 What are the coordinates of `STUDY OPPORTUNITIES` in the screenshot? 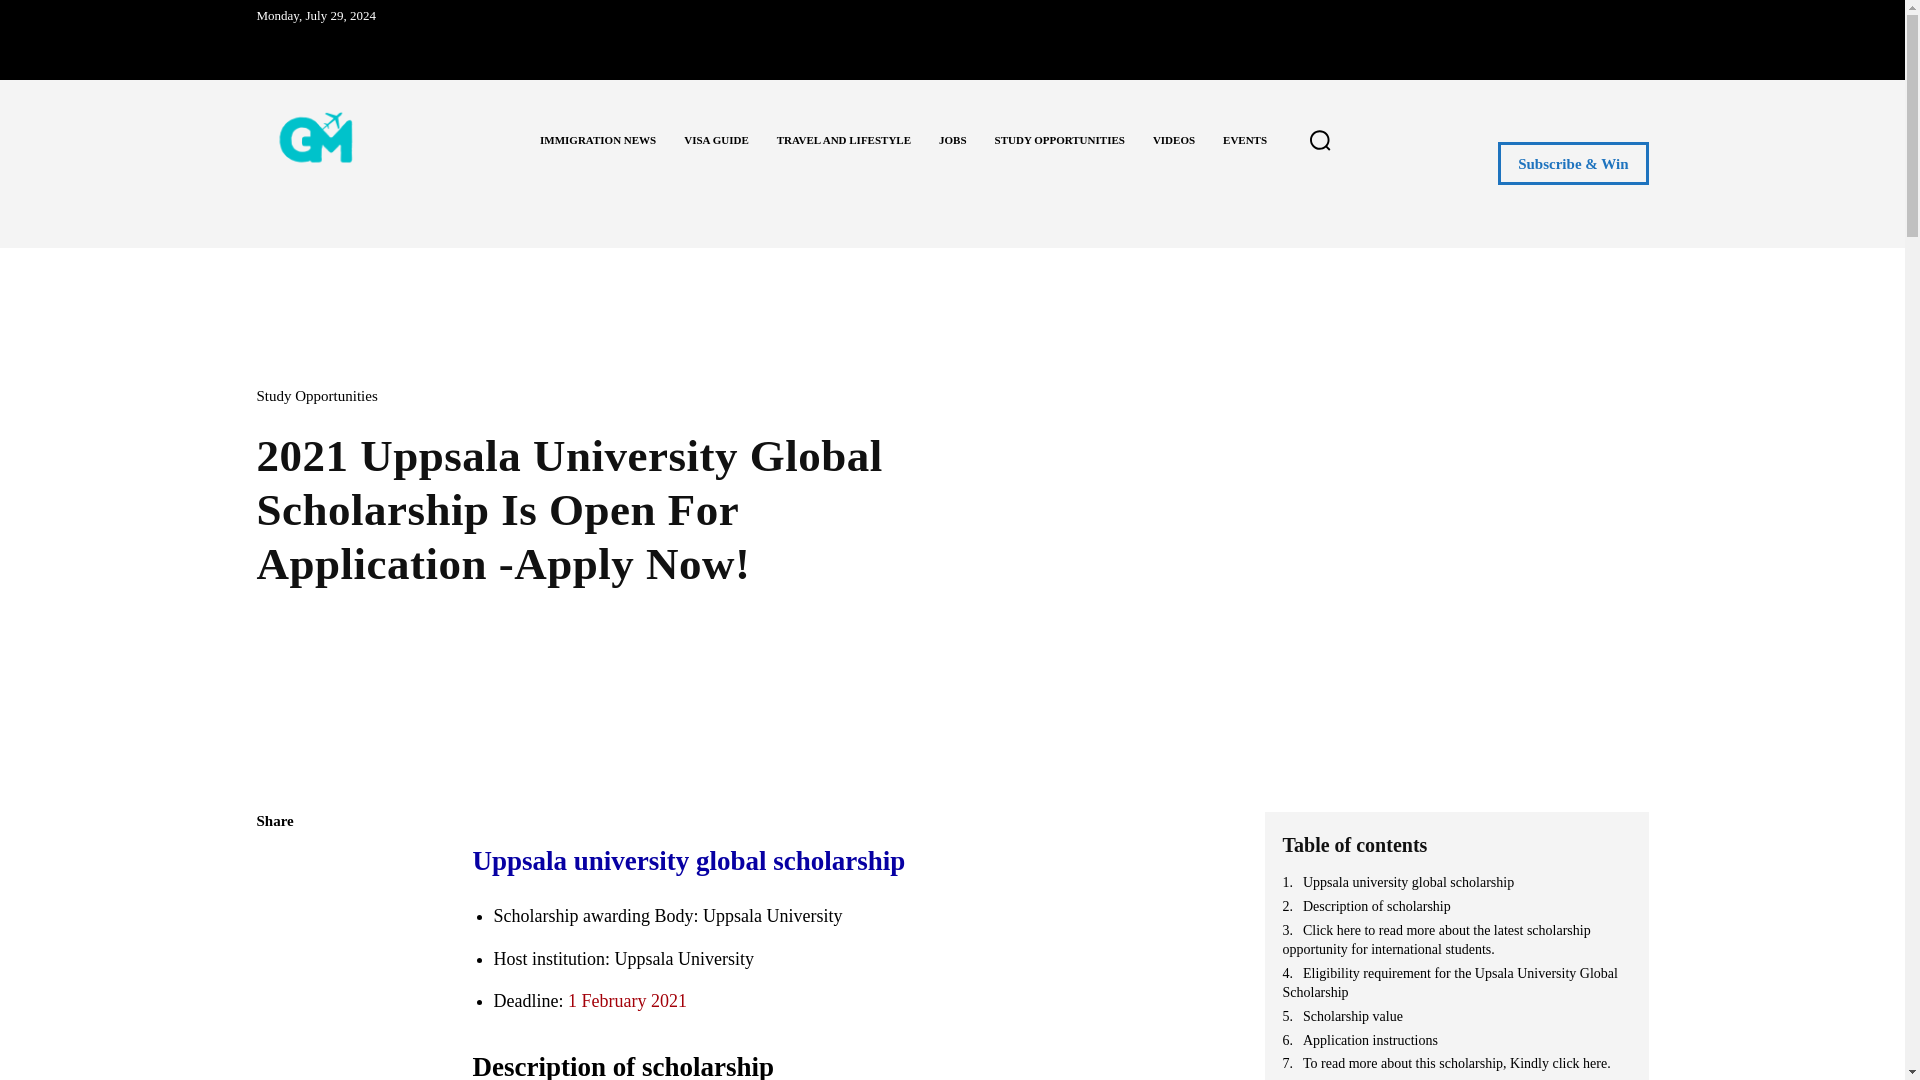 It's located at (1060, 140).